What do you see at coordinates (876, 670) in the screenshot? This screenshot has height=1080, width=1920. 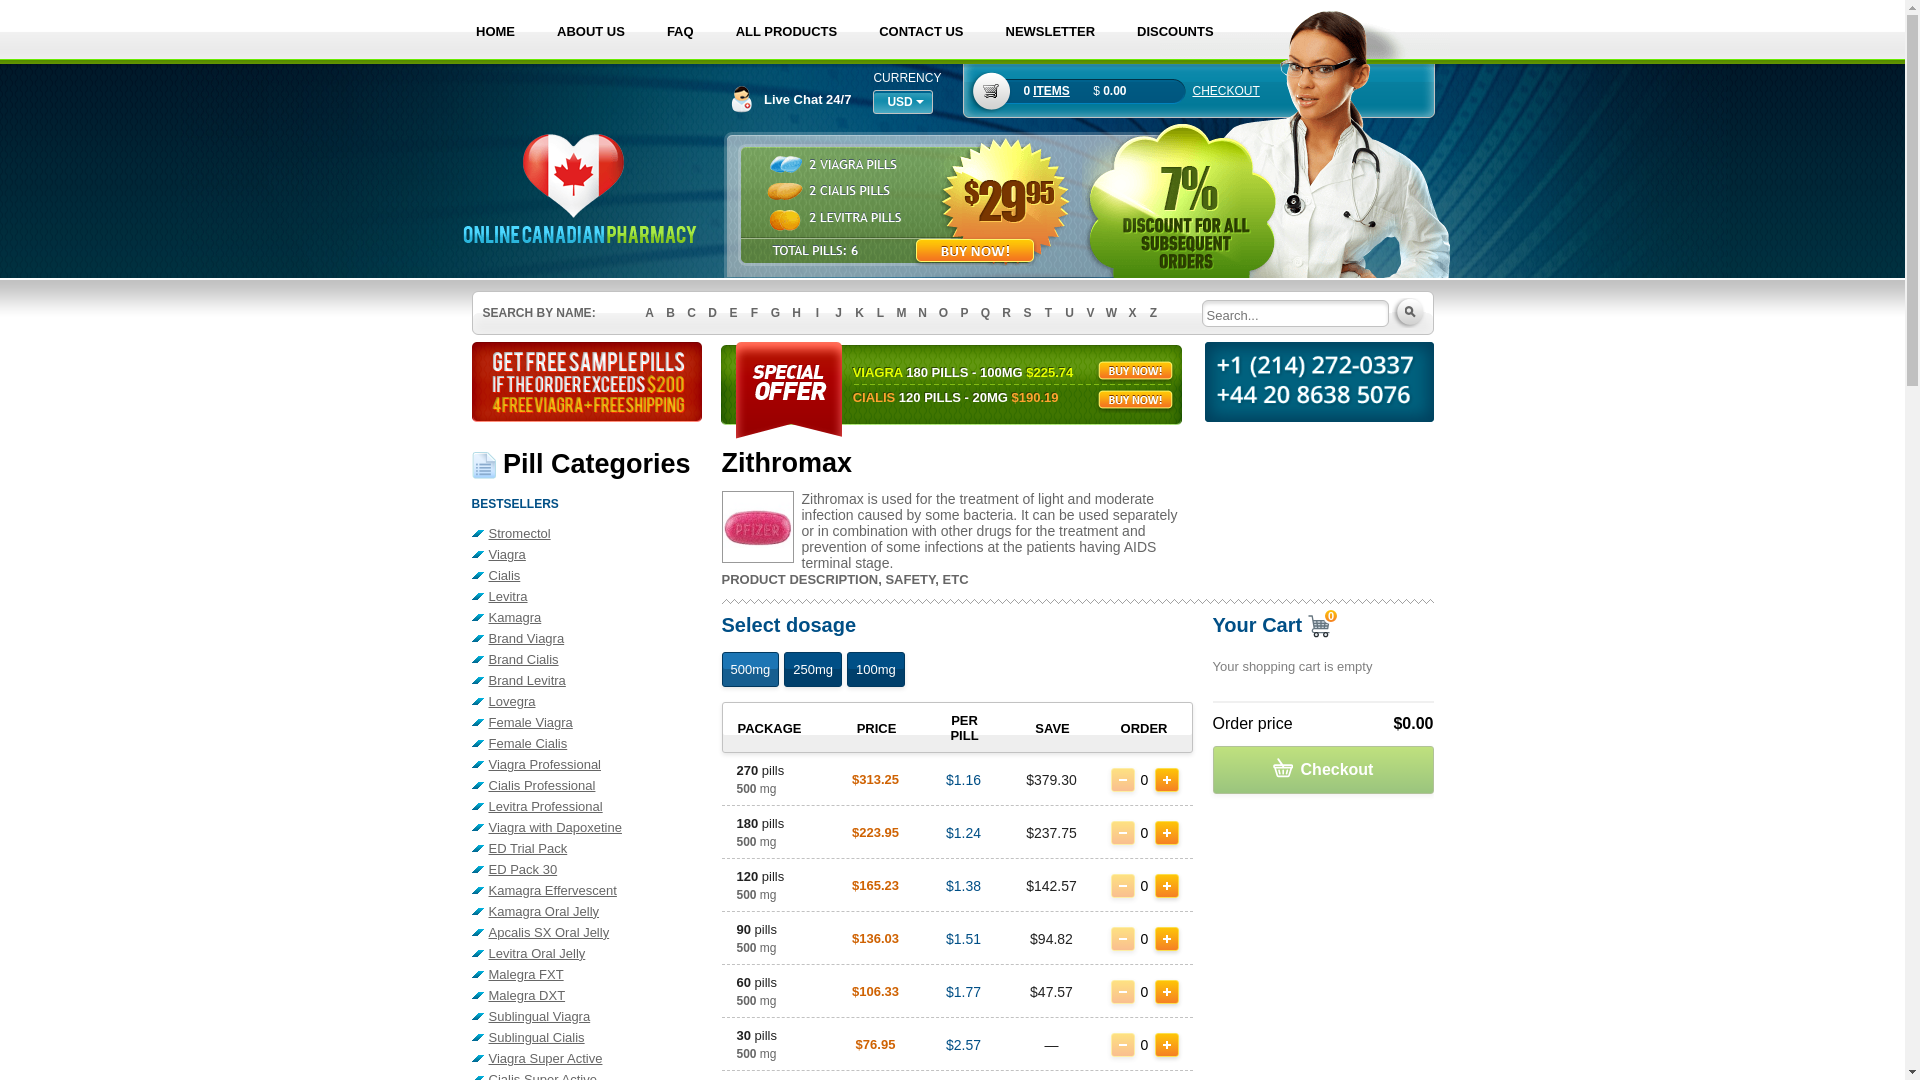 I see `100mg` at bounding box center [876, 670].